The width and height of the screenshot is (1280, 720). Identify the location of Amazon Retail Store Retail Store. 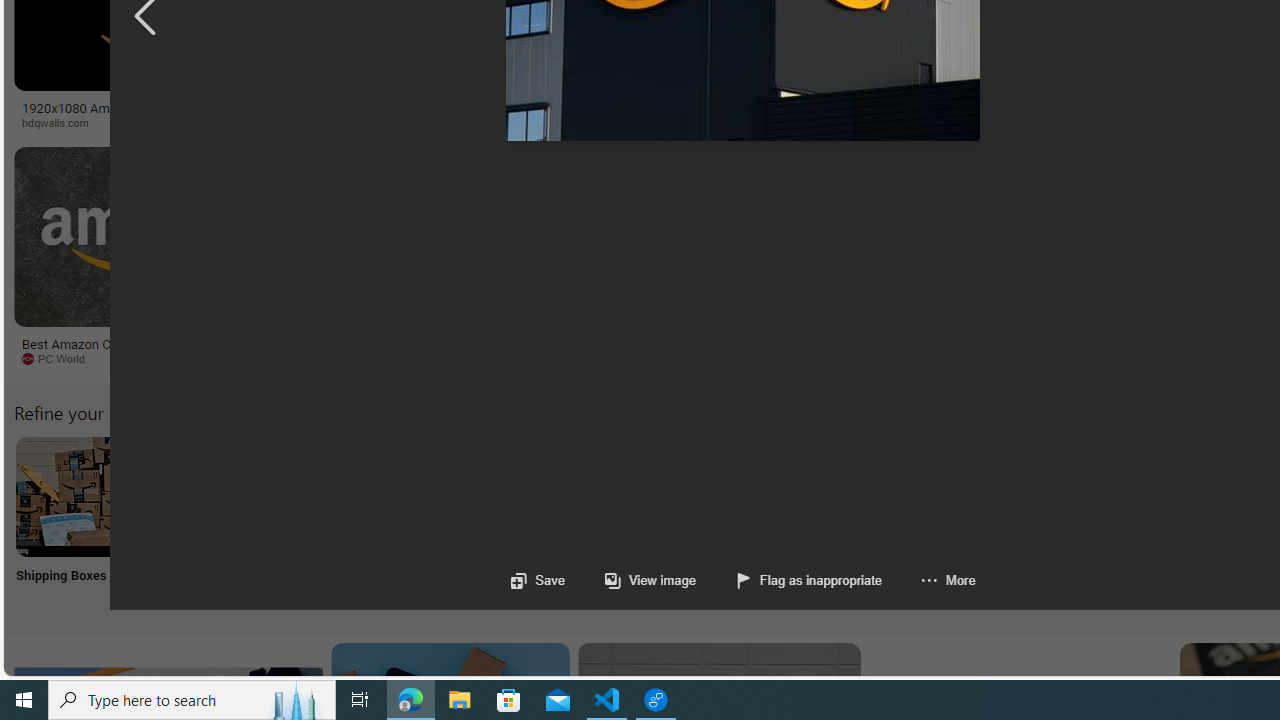
(868, 522).